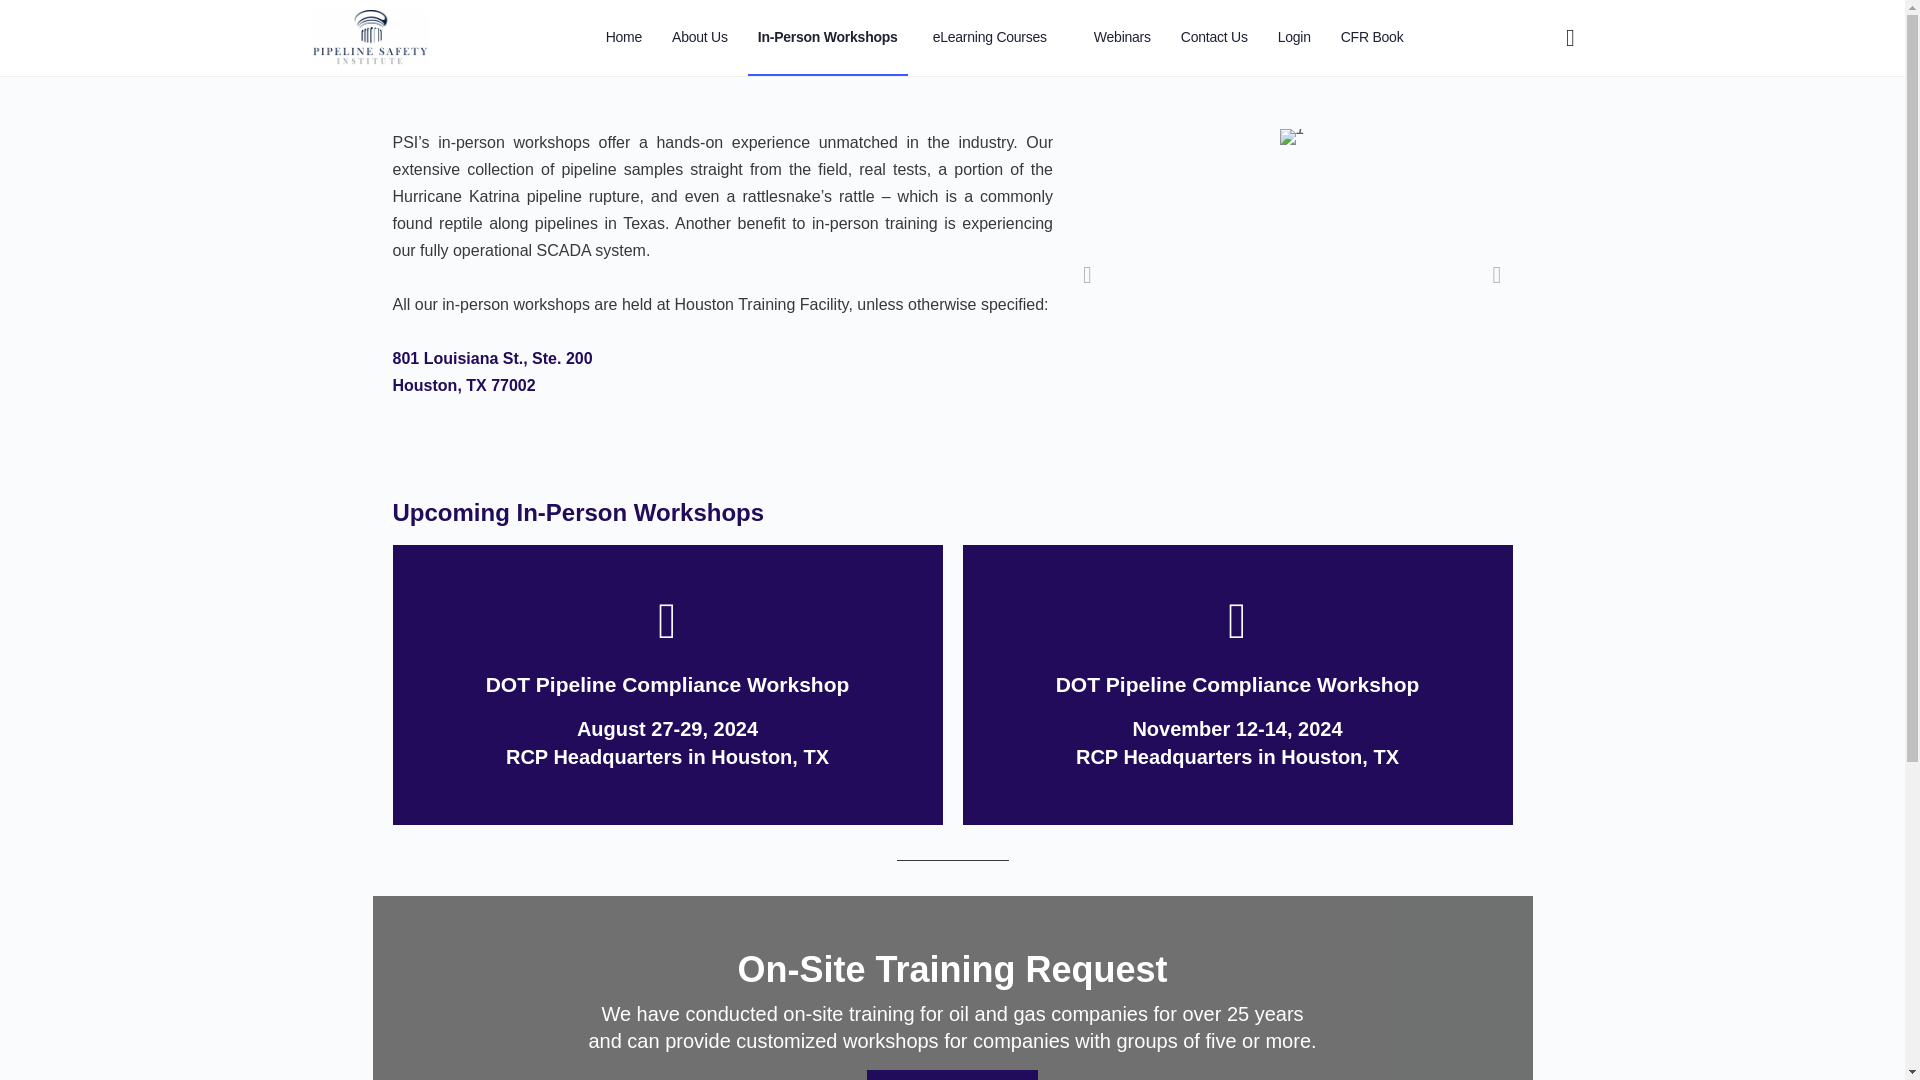  Describe the element at coordinates (828, 38) in the screenshot. I see `In-Person Workshops` at that location.